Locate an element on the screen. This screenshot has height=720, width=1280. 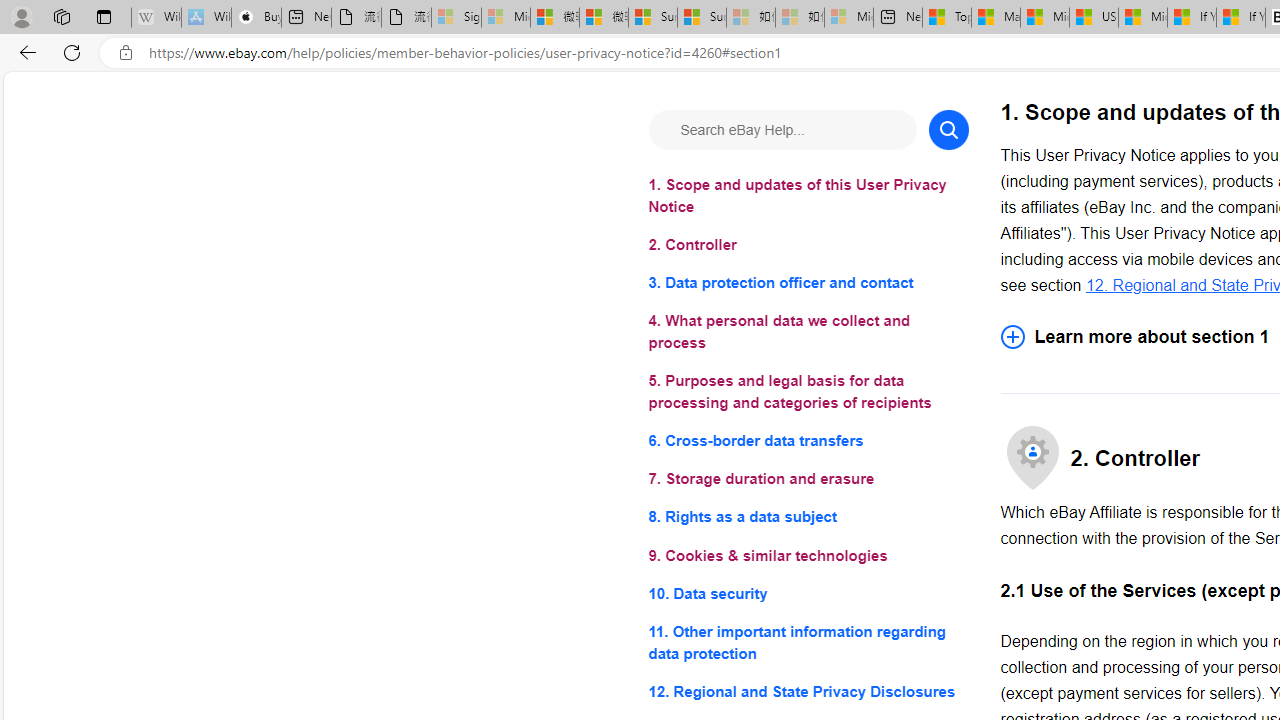
4. What personal data we collect and process is located at coordinates (808, 332).